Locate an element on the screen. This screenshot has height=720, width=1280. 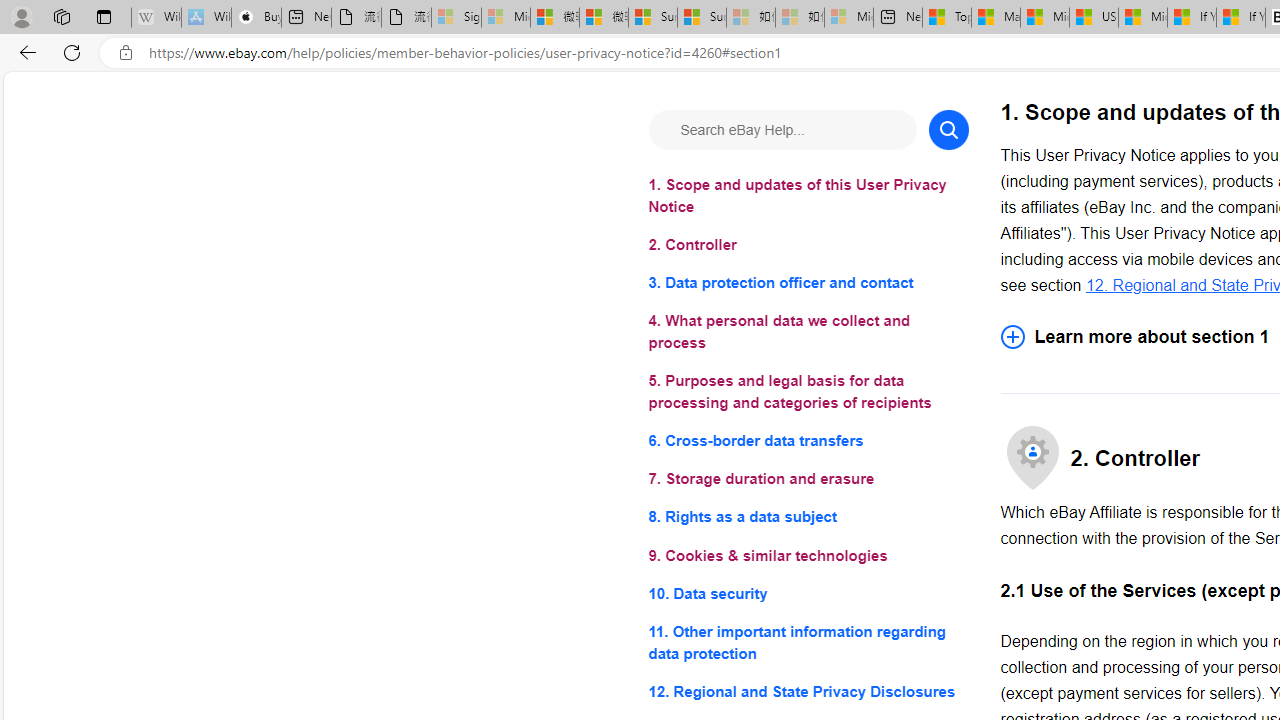
4. What personal data we collect and process is located at coordinates (808, 332).